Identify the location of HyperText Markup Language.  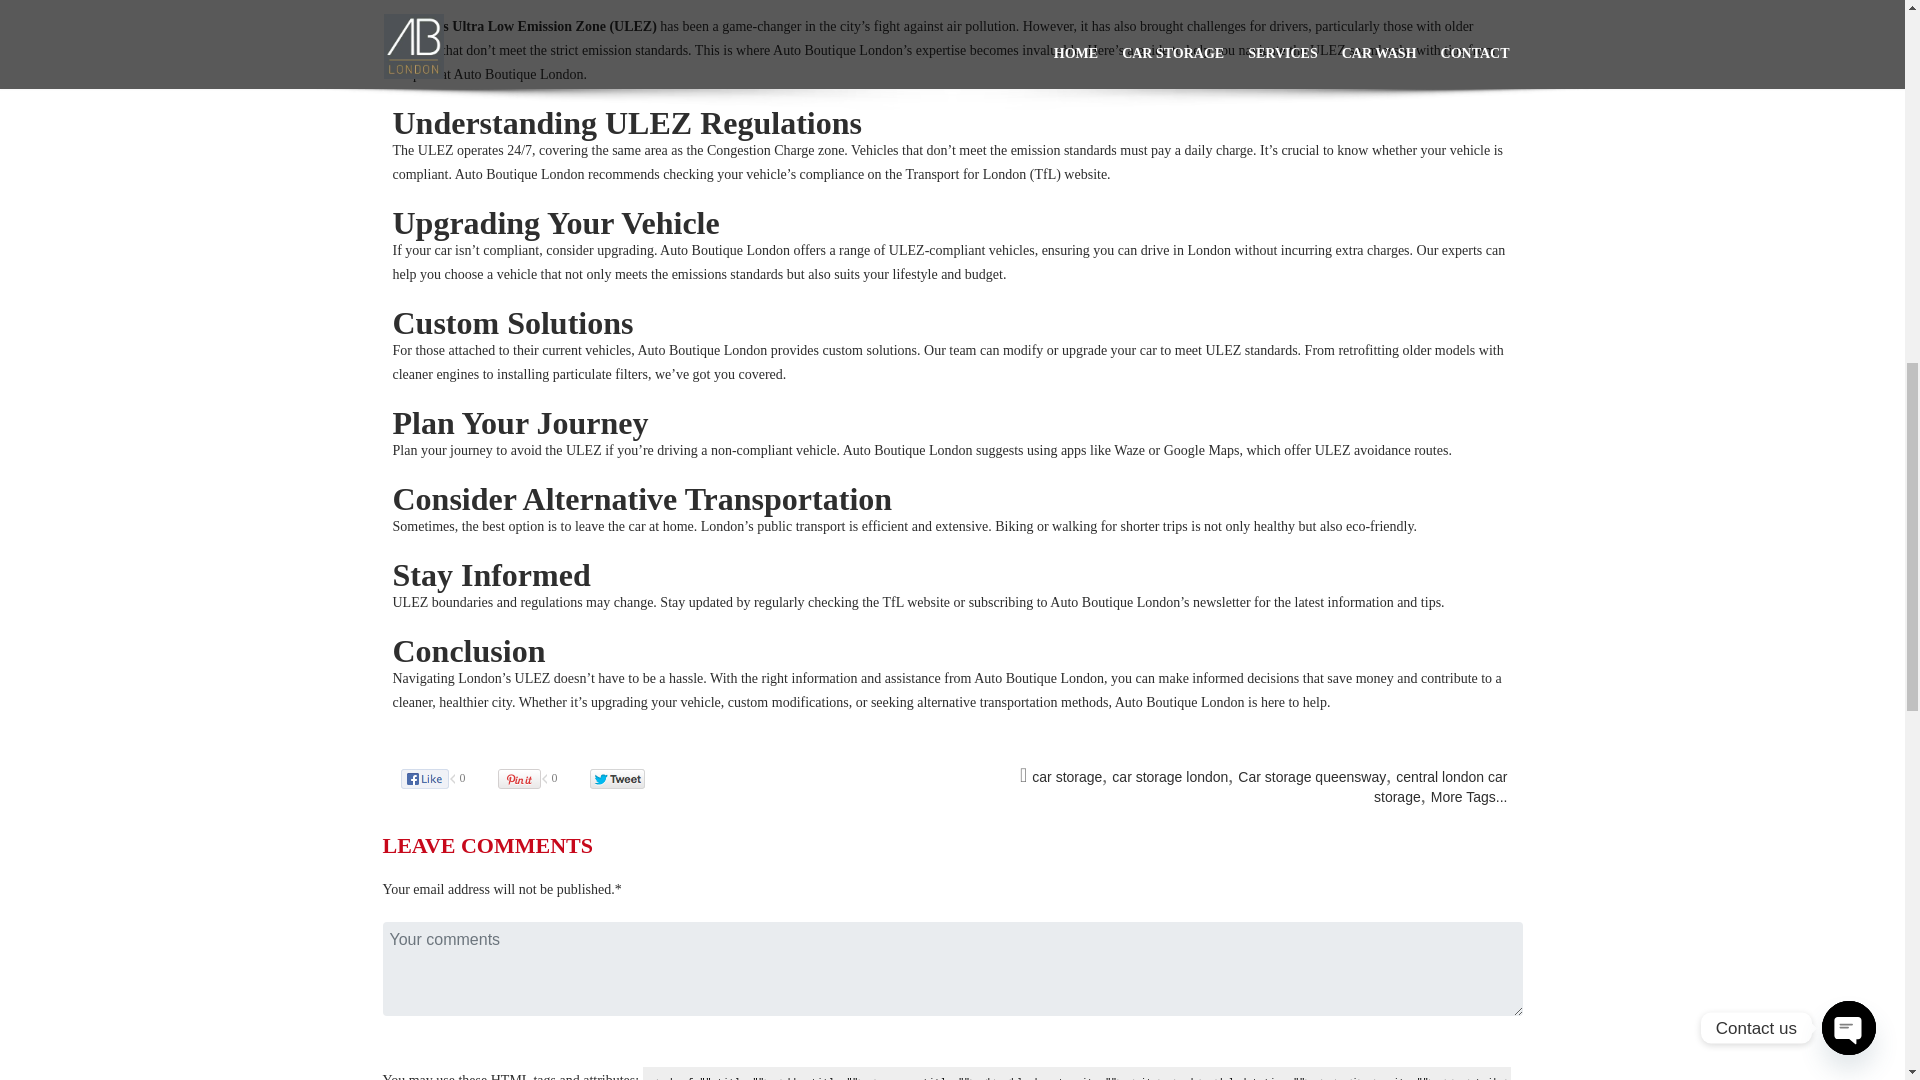
(510, 1076).